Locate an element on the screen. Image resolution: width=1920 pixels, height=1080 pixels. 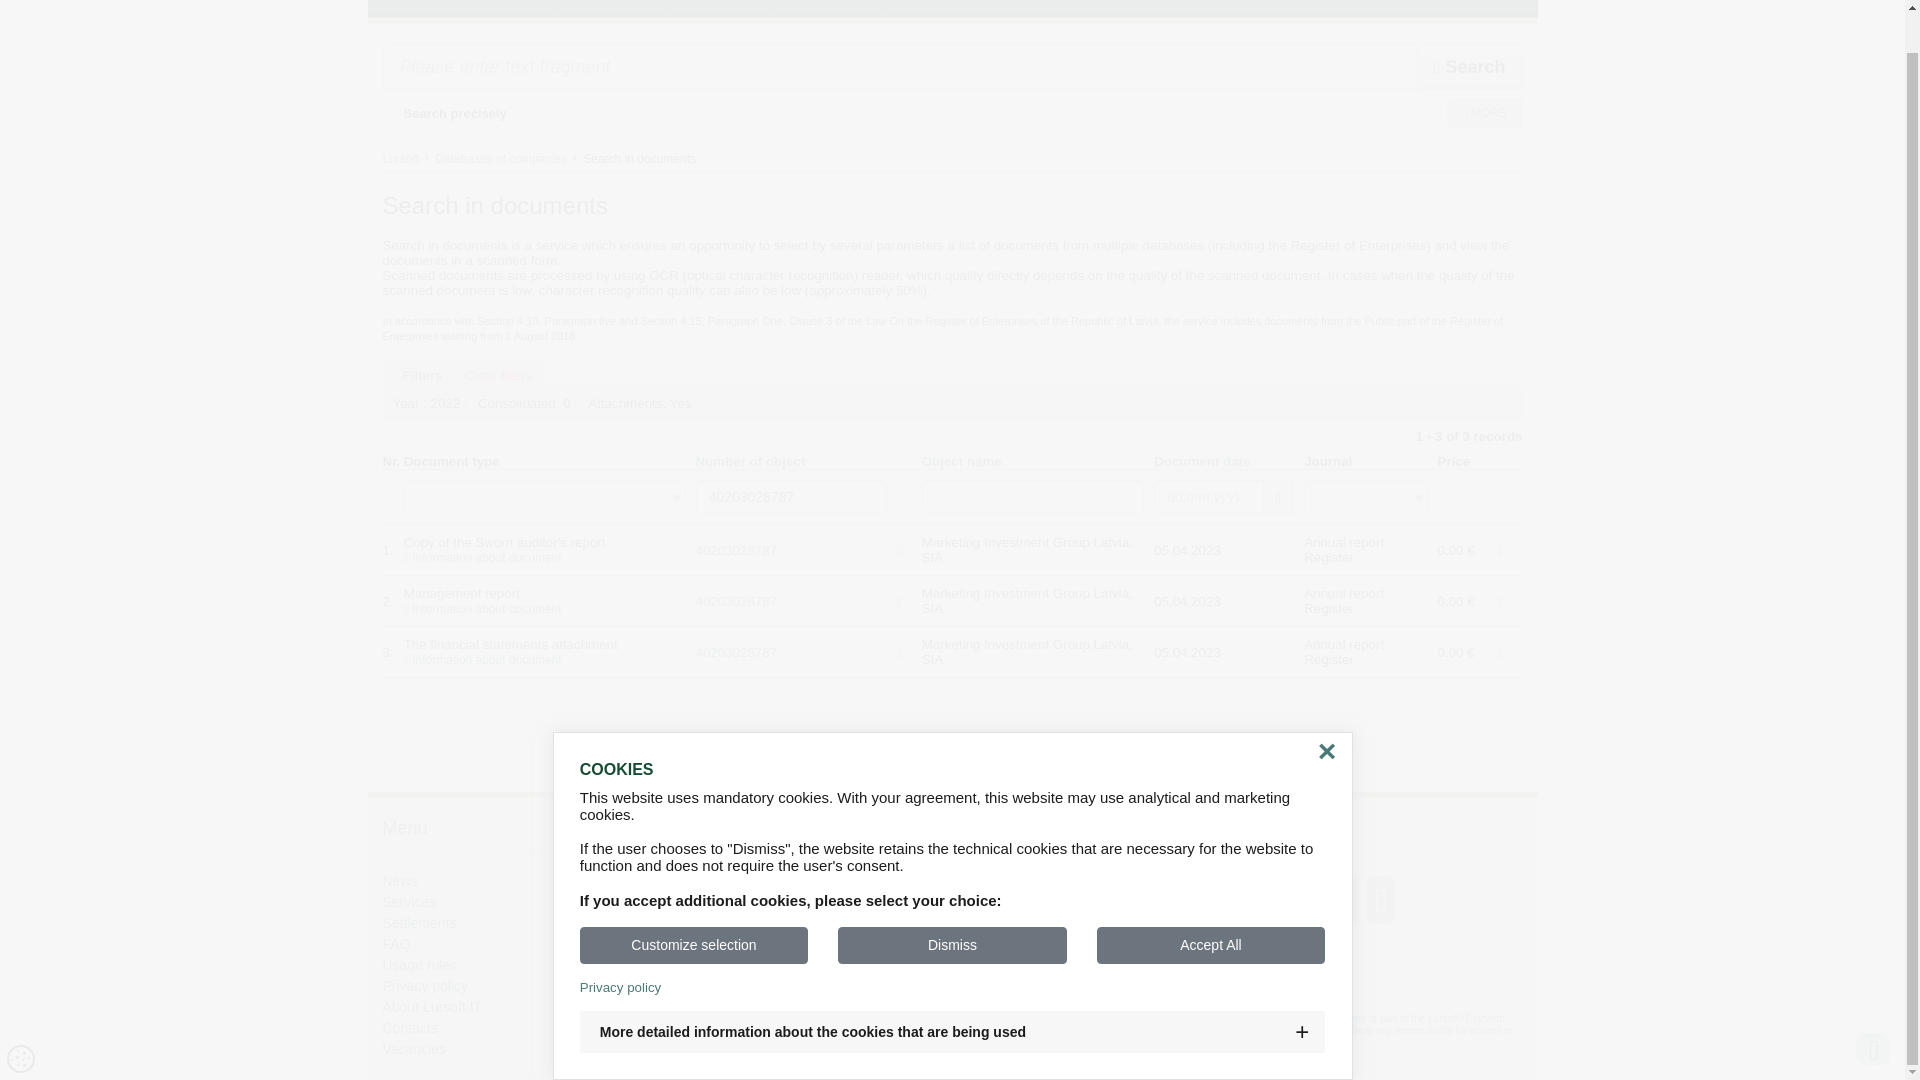
SUBSCRIPTION is located at coordinates (828, 9).